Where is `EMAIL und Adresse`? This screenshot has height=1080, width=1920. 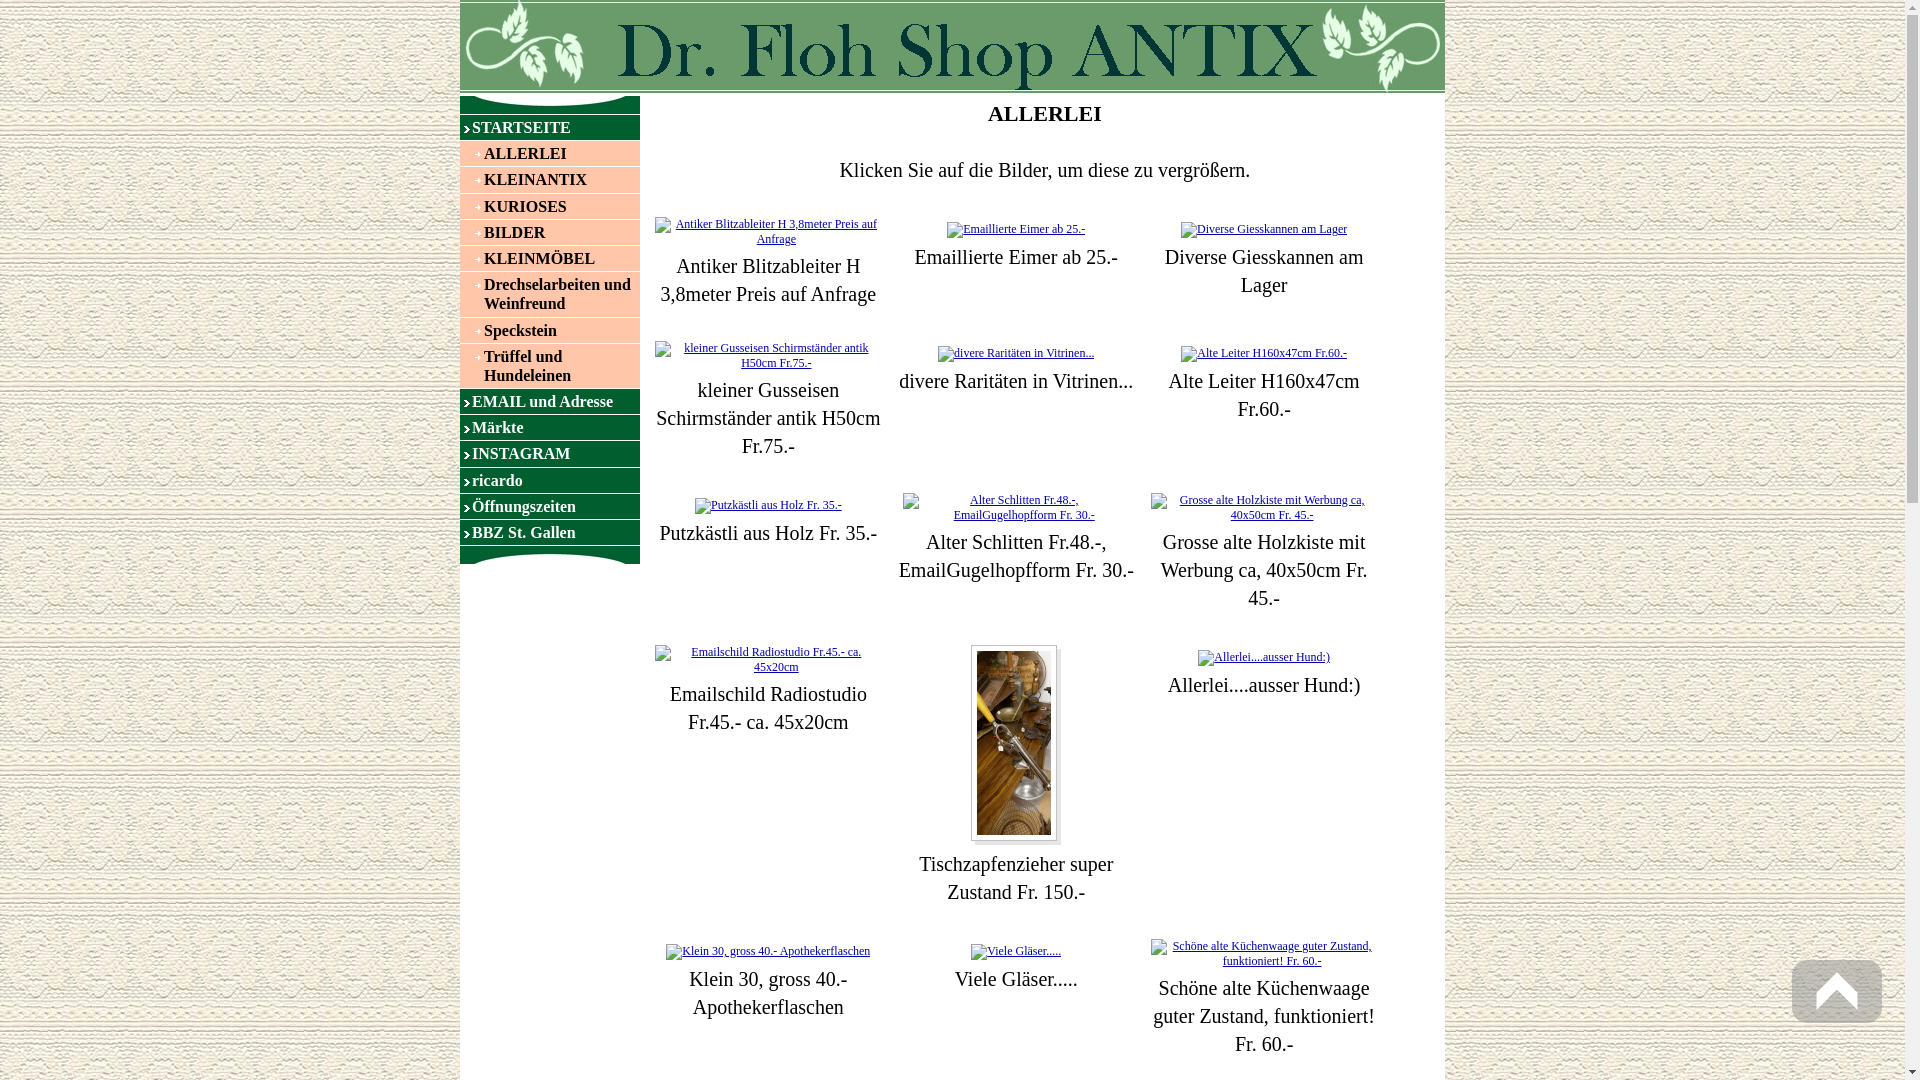
EMAIL und Adresse is located at coordinates (550, 402).